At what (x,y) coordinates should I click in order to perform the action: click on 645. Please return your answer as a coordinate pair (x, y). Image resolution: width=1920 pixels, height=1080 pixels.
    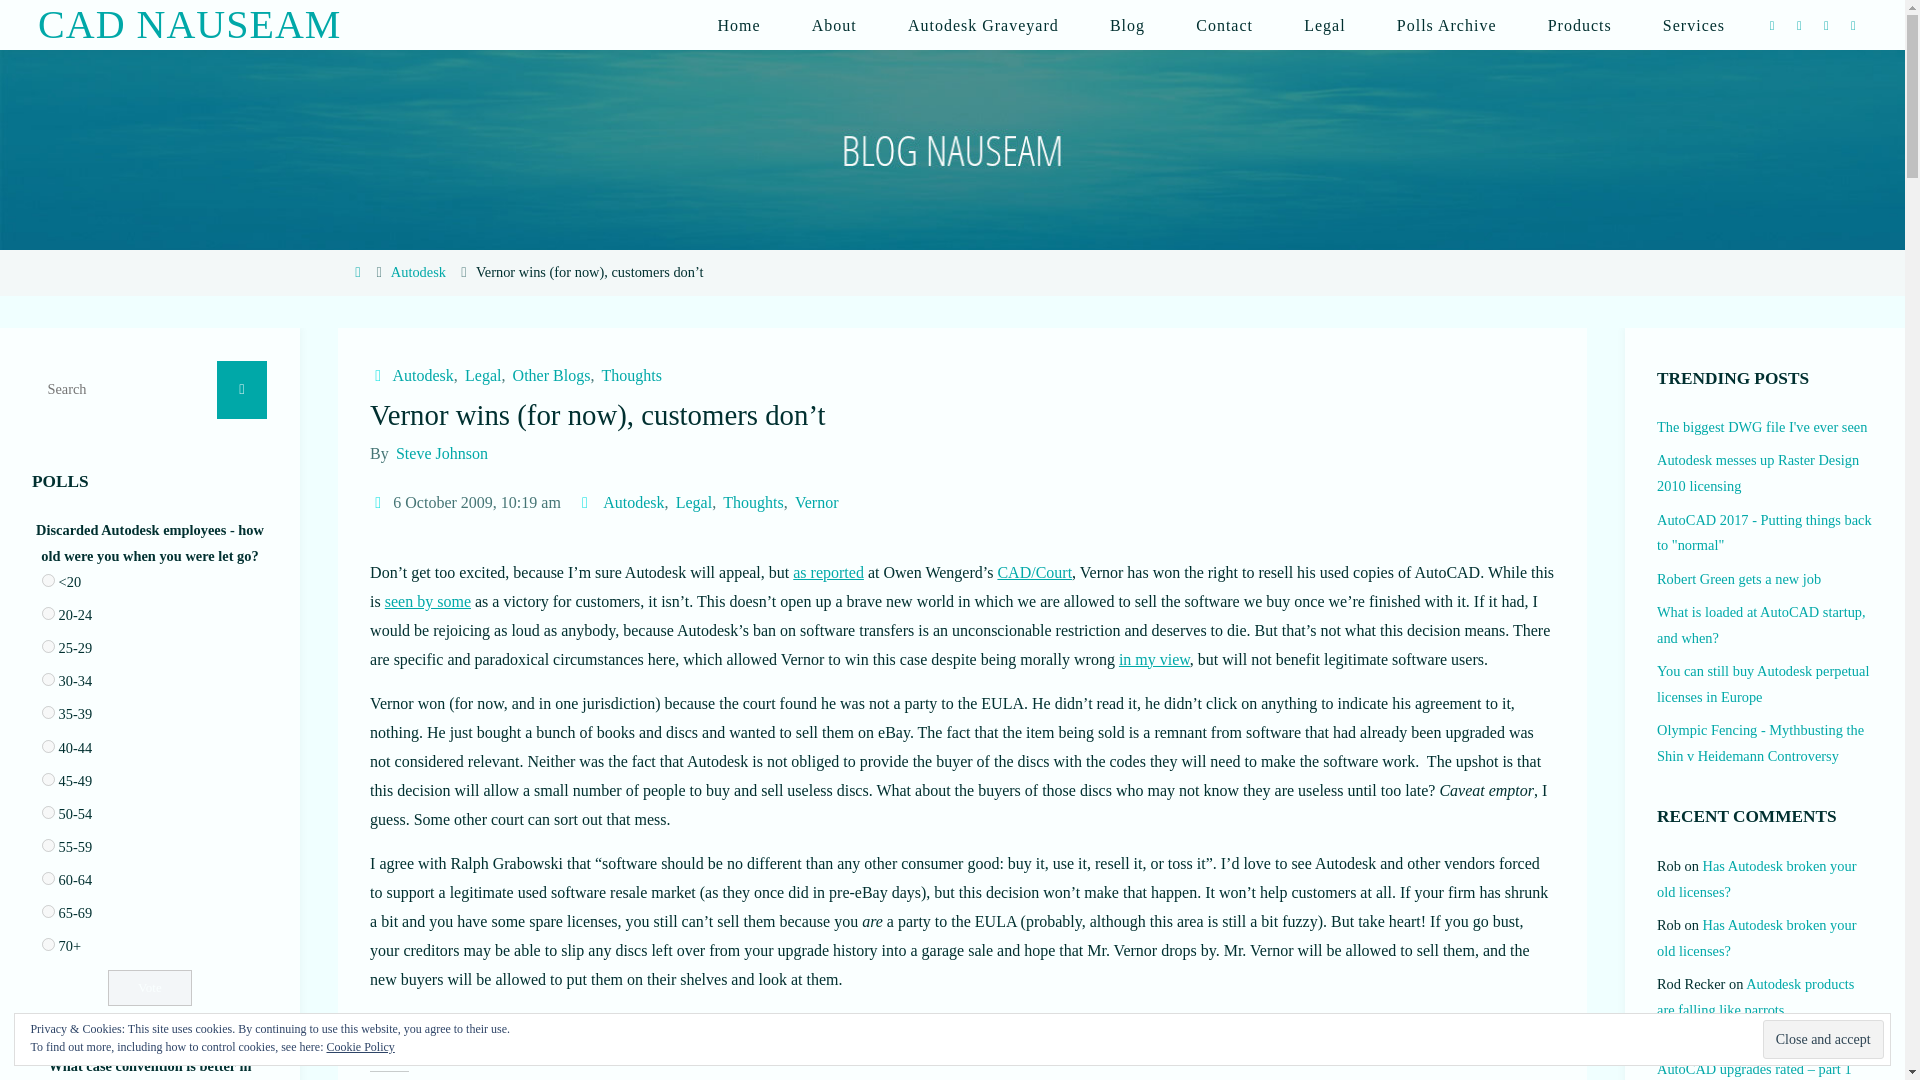
    Looking at the image, I should click on (48, 580).